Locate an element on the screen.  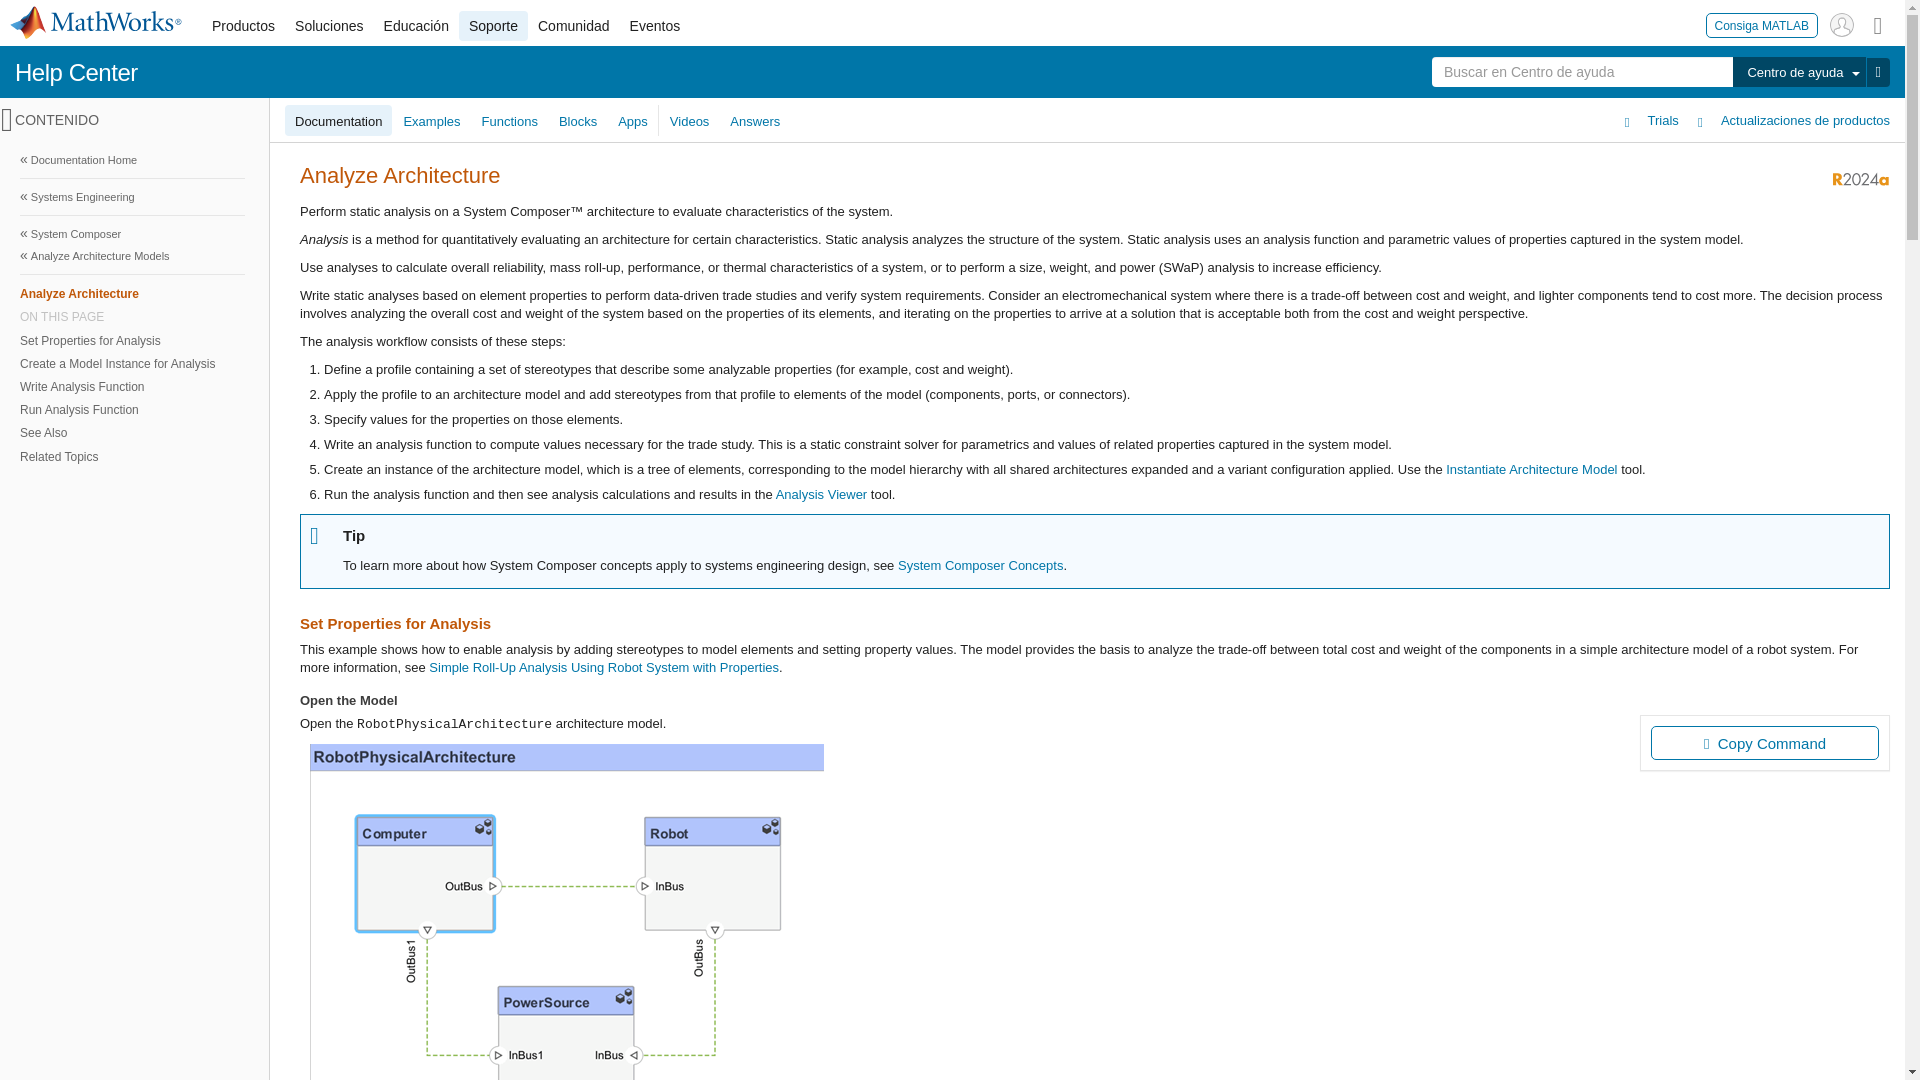
Soluciones is located at coordinates (329, 26).